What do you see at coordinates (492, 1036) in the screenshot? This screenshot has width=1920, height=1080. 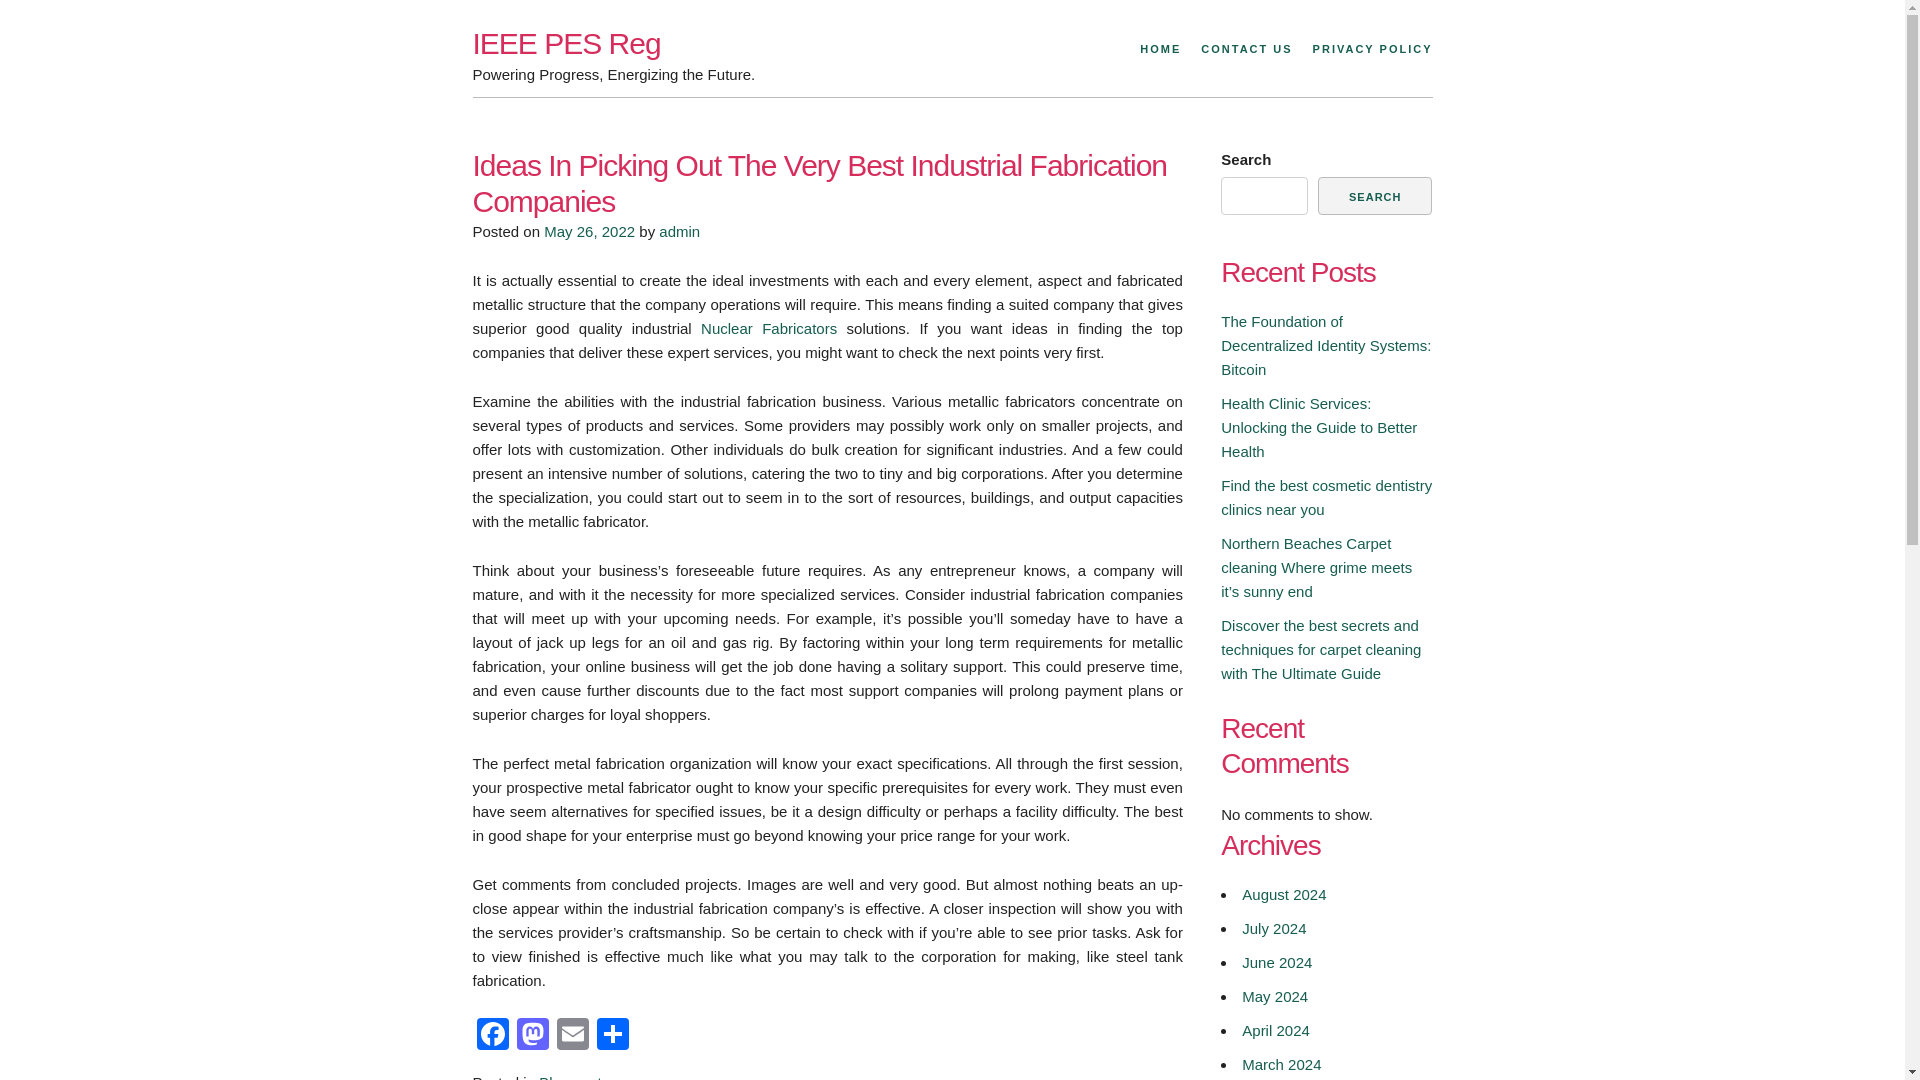 I see `Facebook` at bounding box center [492, 1036].